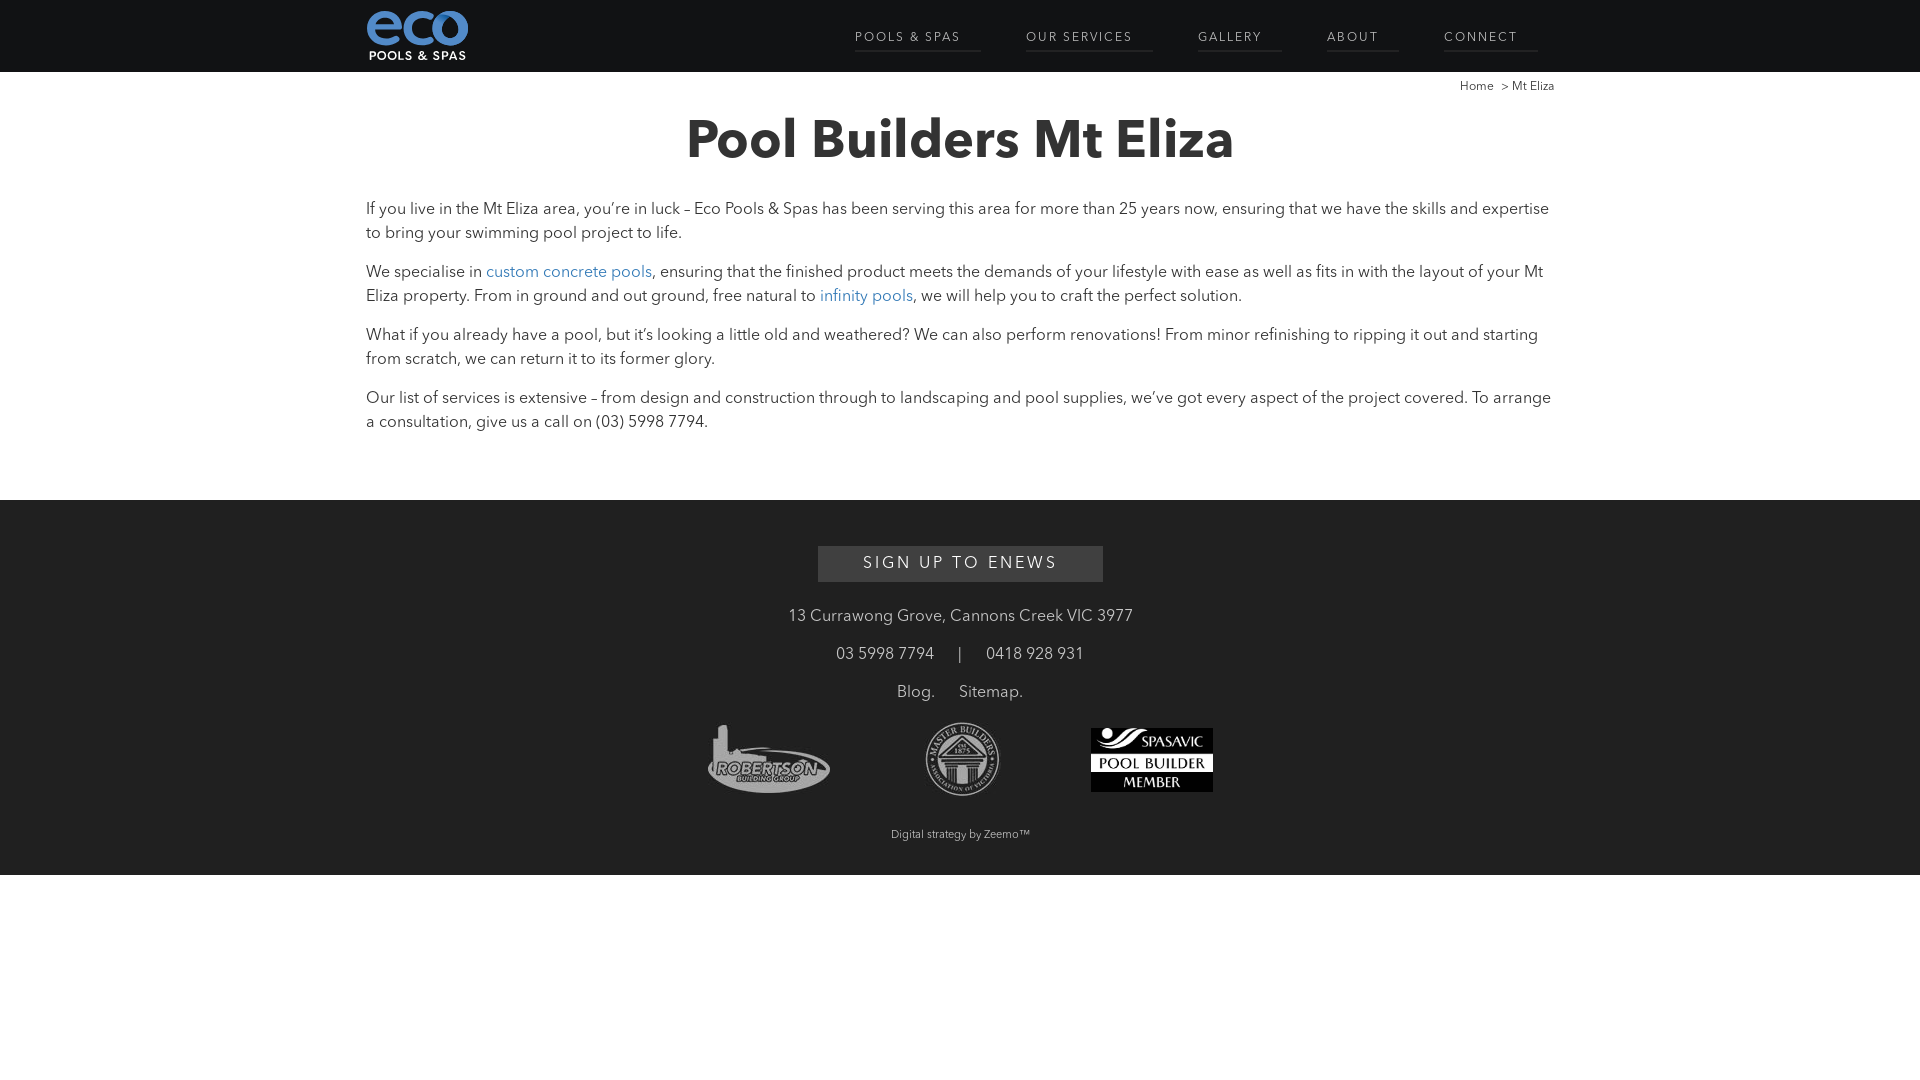  I want to click on Sitemap., so click(991, 693).